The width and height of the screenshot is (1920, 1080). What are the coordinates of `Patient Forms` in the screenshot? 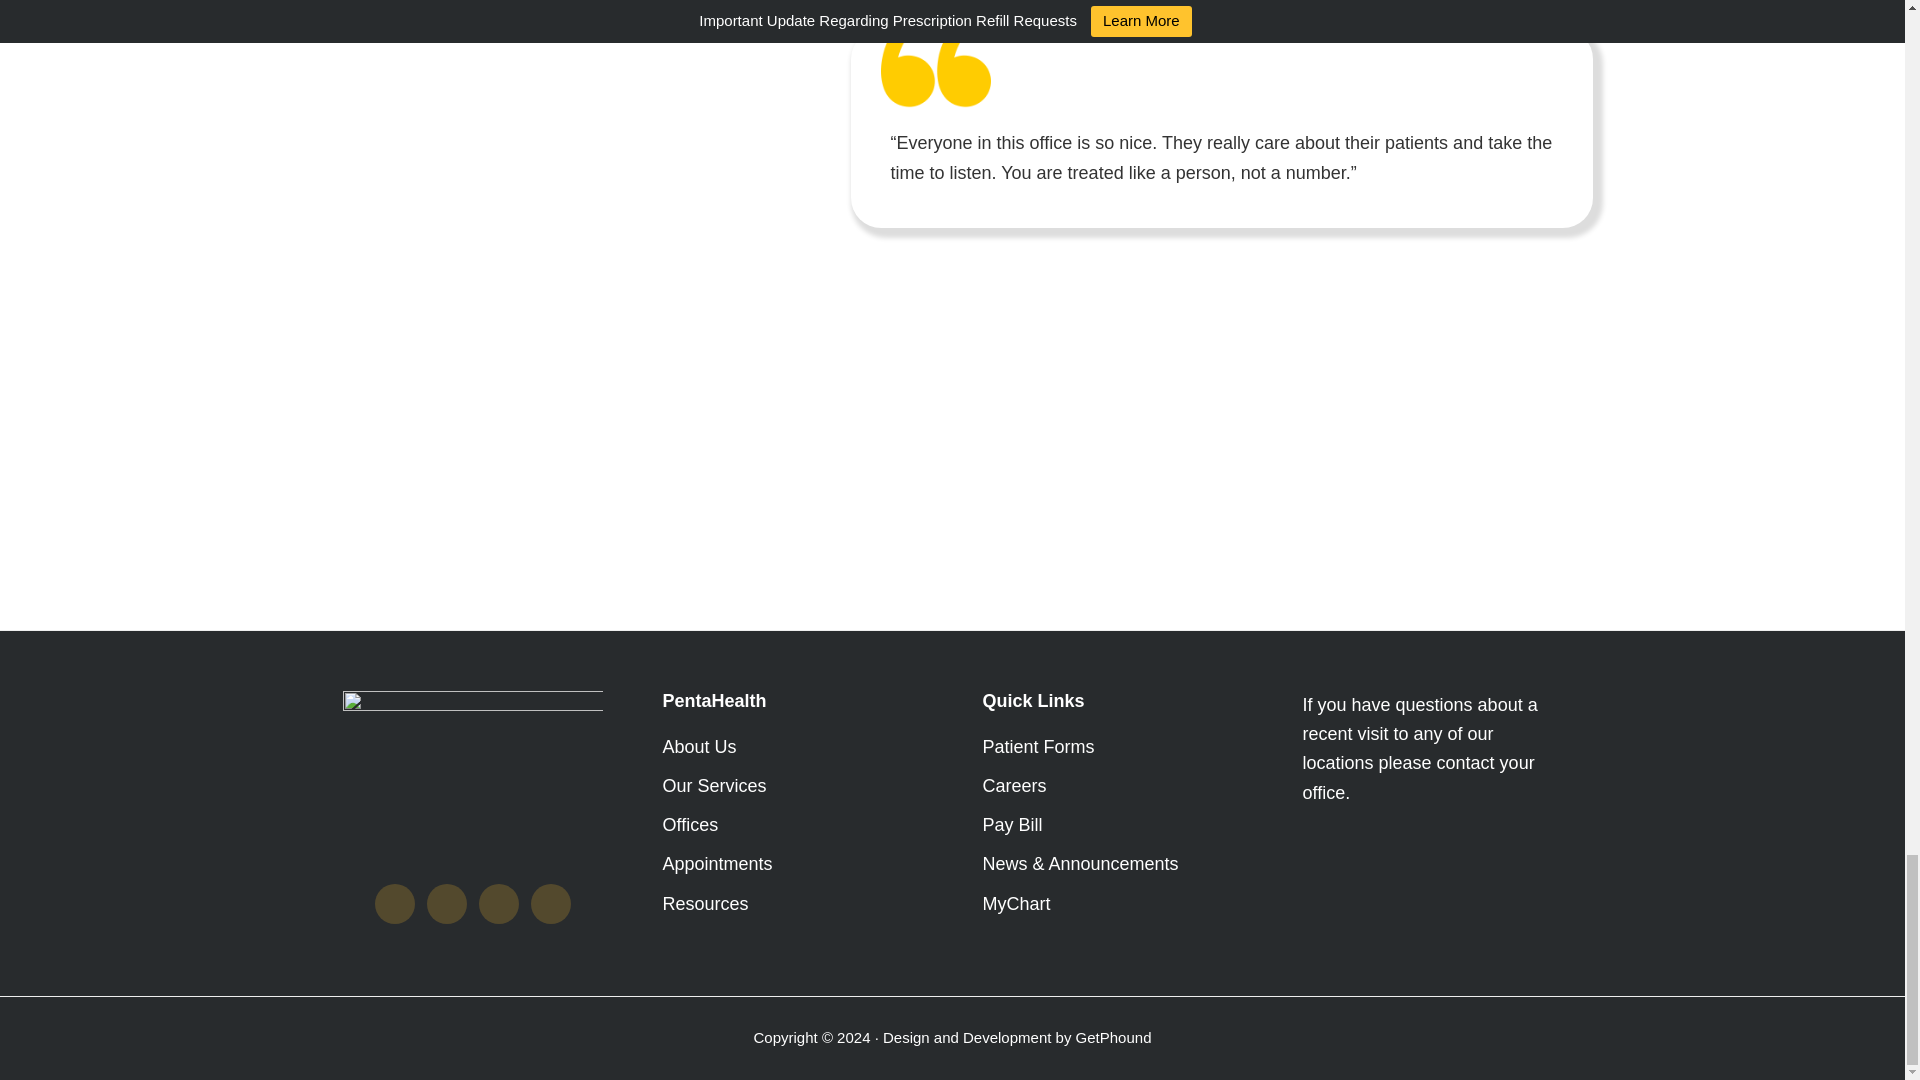 It's located at (1038, 746).